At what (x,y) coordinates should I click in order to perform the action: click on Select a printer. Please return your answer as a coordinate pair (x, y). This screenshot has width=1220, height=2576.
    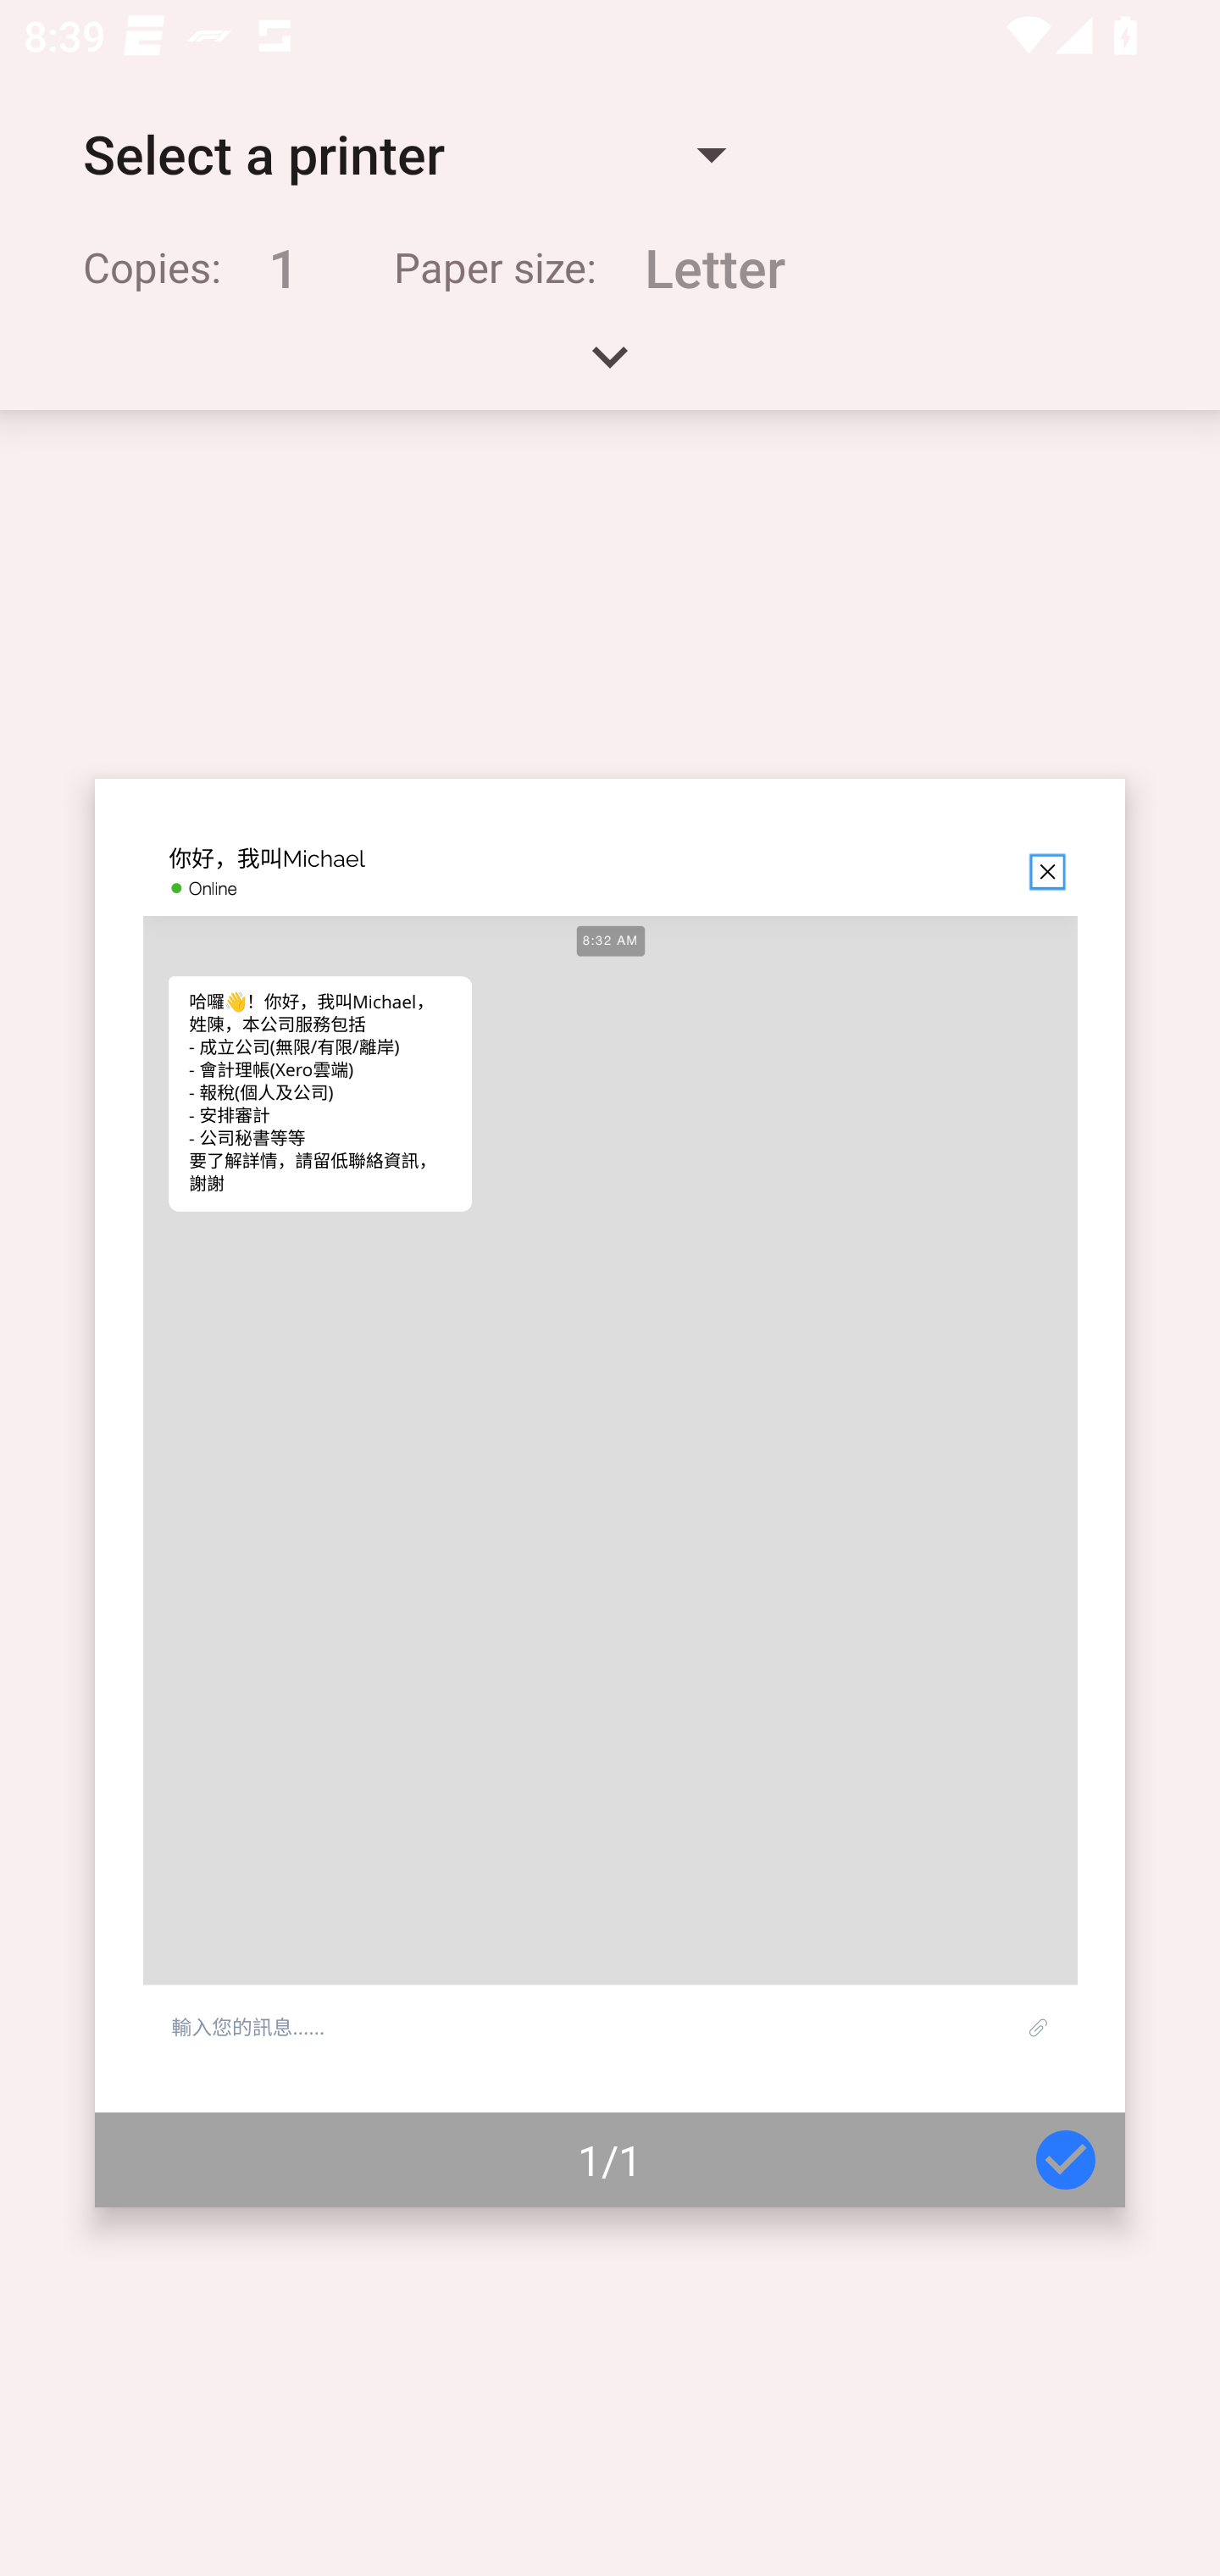
    Looking at the image, I should click on (403, 154).